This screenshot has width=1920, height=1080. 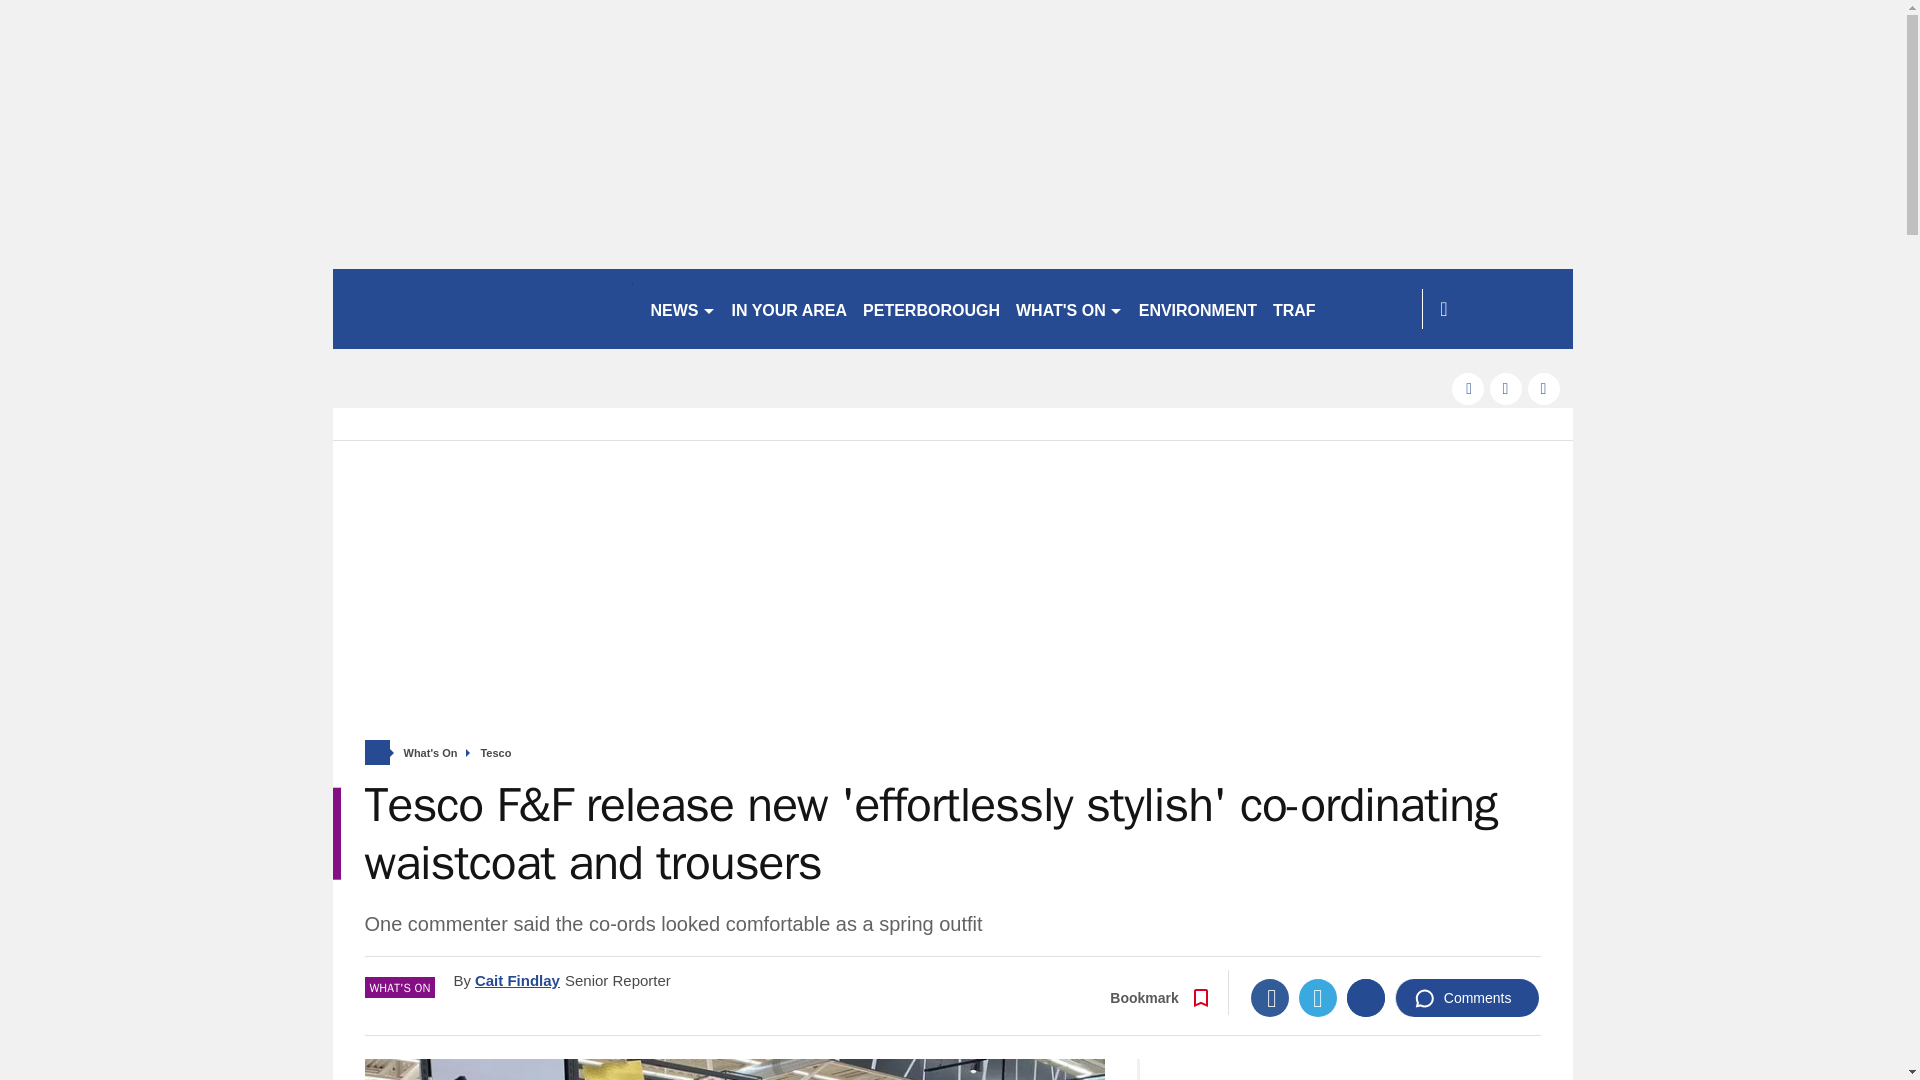 I want to click on Facebook, so click(x=1270, y=998).